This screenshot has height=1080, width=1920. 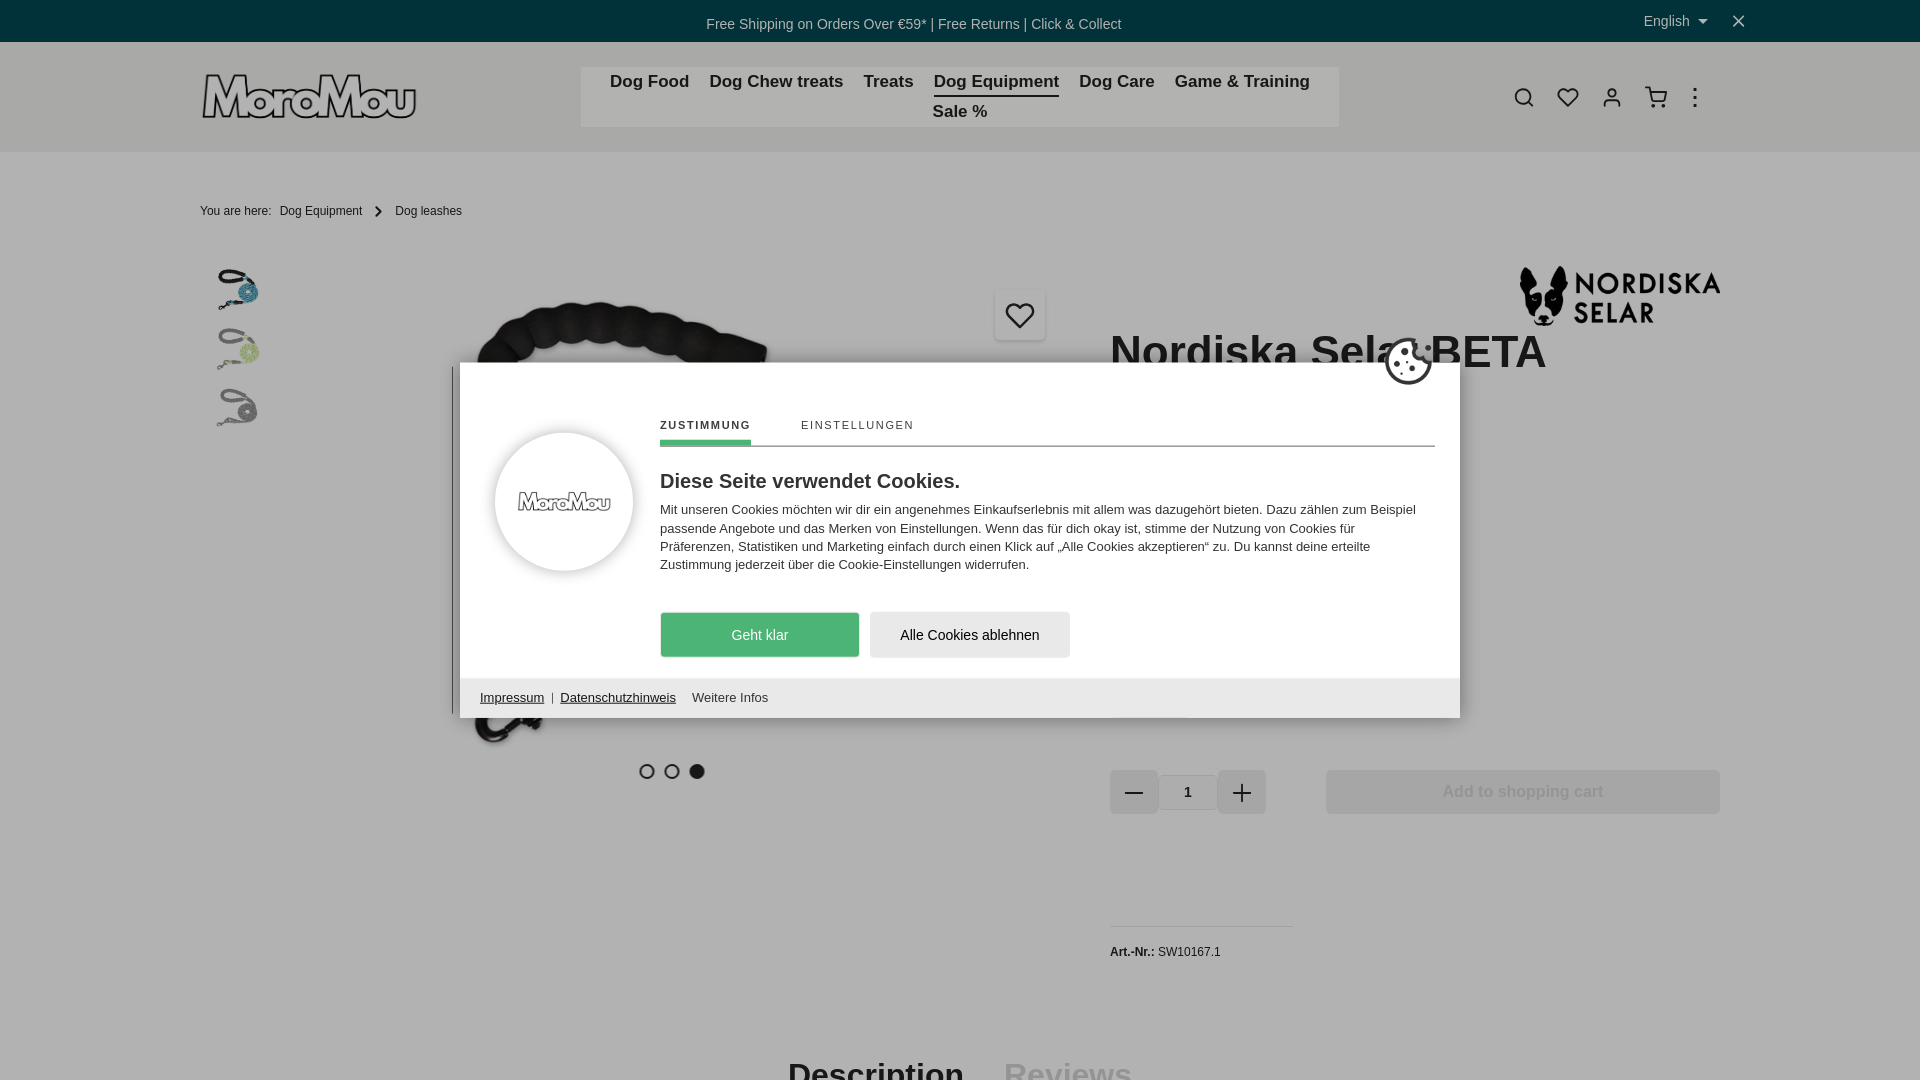 What do you see at coordinates (648, 82) in the screenshot?
I see `Dog Food` at bounding box center [648, 82].